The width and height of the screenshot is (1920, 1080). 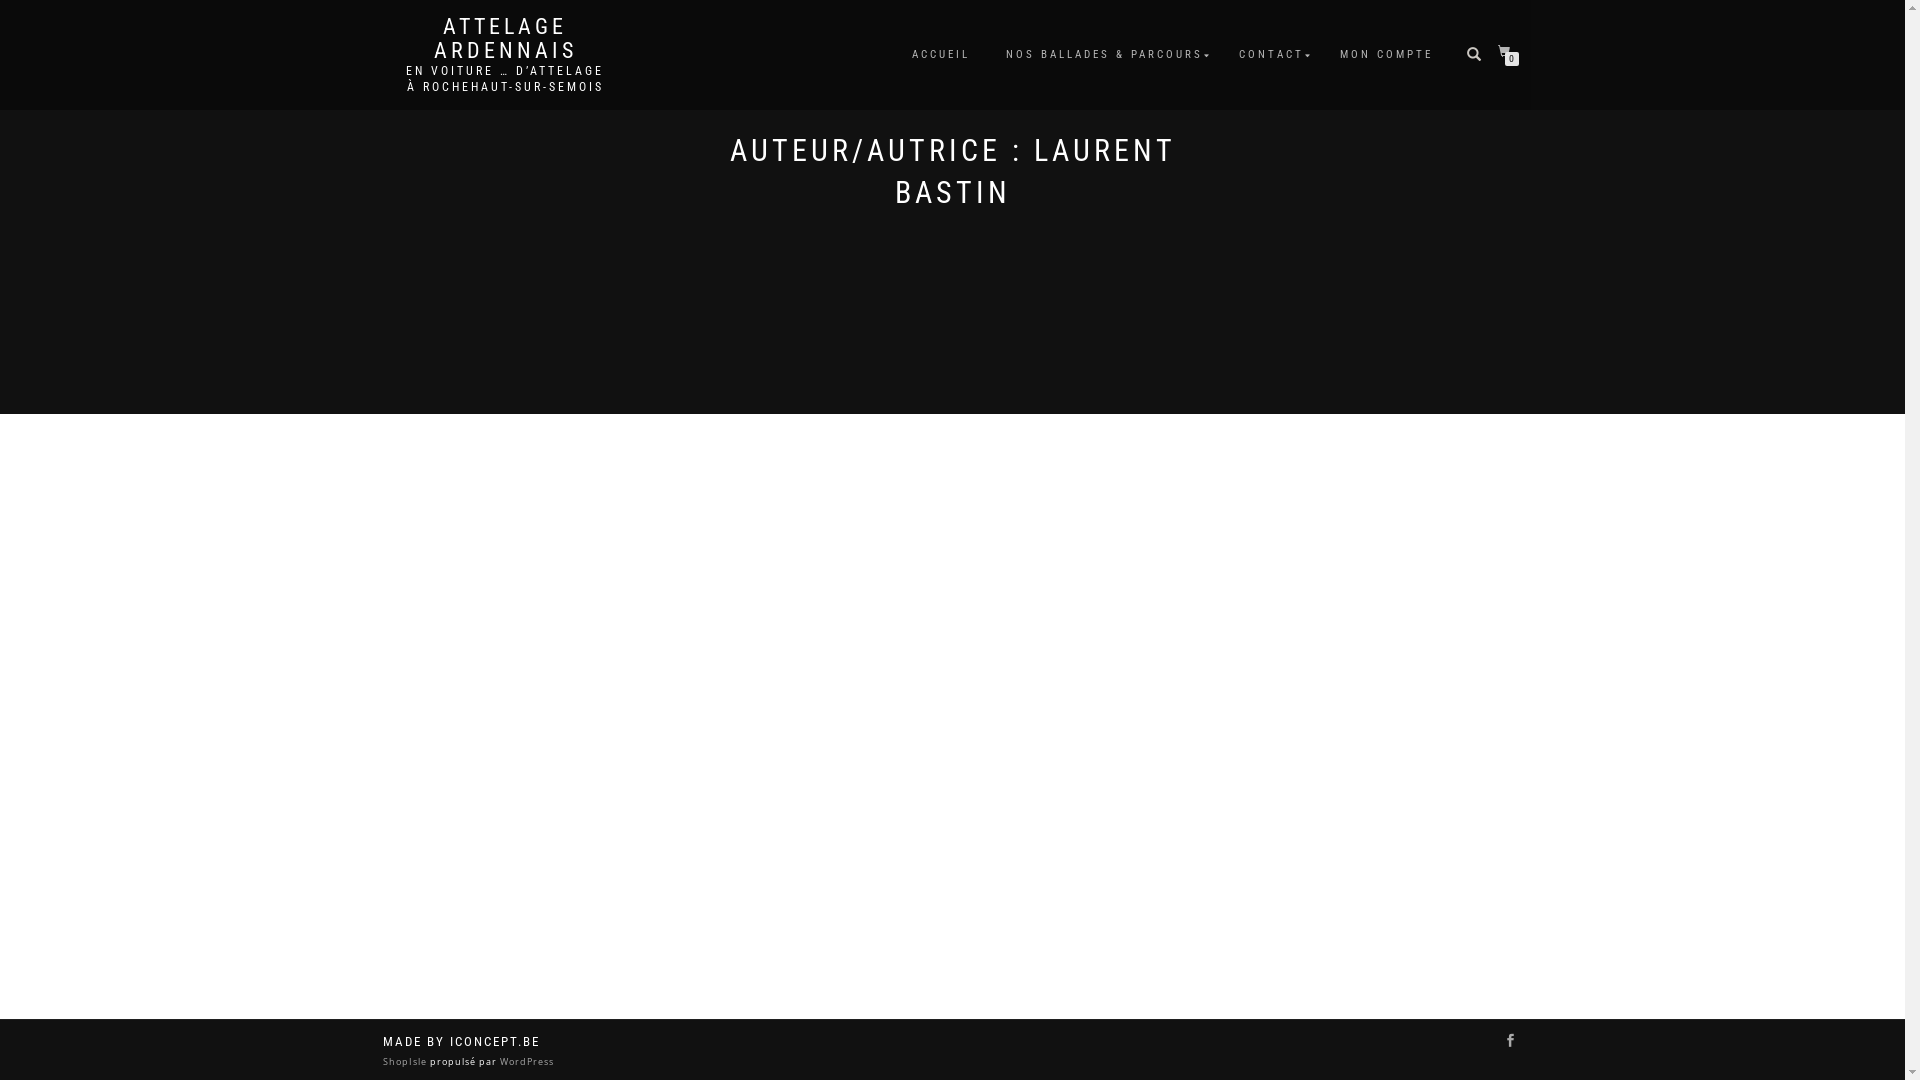 I want to click on ATTELAGE ARDENNAIS, so click(x=504, y=39).